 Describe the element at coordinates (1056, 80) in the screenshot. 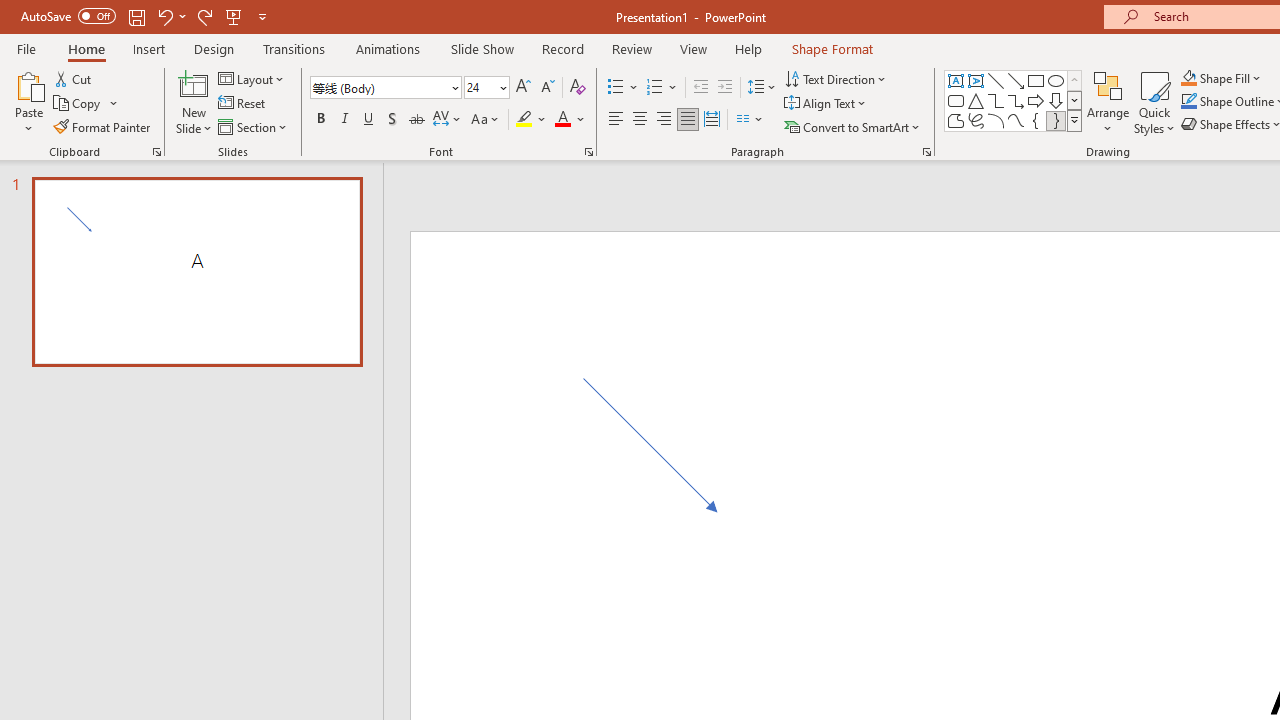

I see `Oval` at that location.